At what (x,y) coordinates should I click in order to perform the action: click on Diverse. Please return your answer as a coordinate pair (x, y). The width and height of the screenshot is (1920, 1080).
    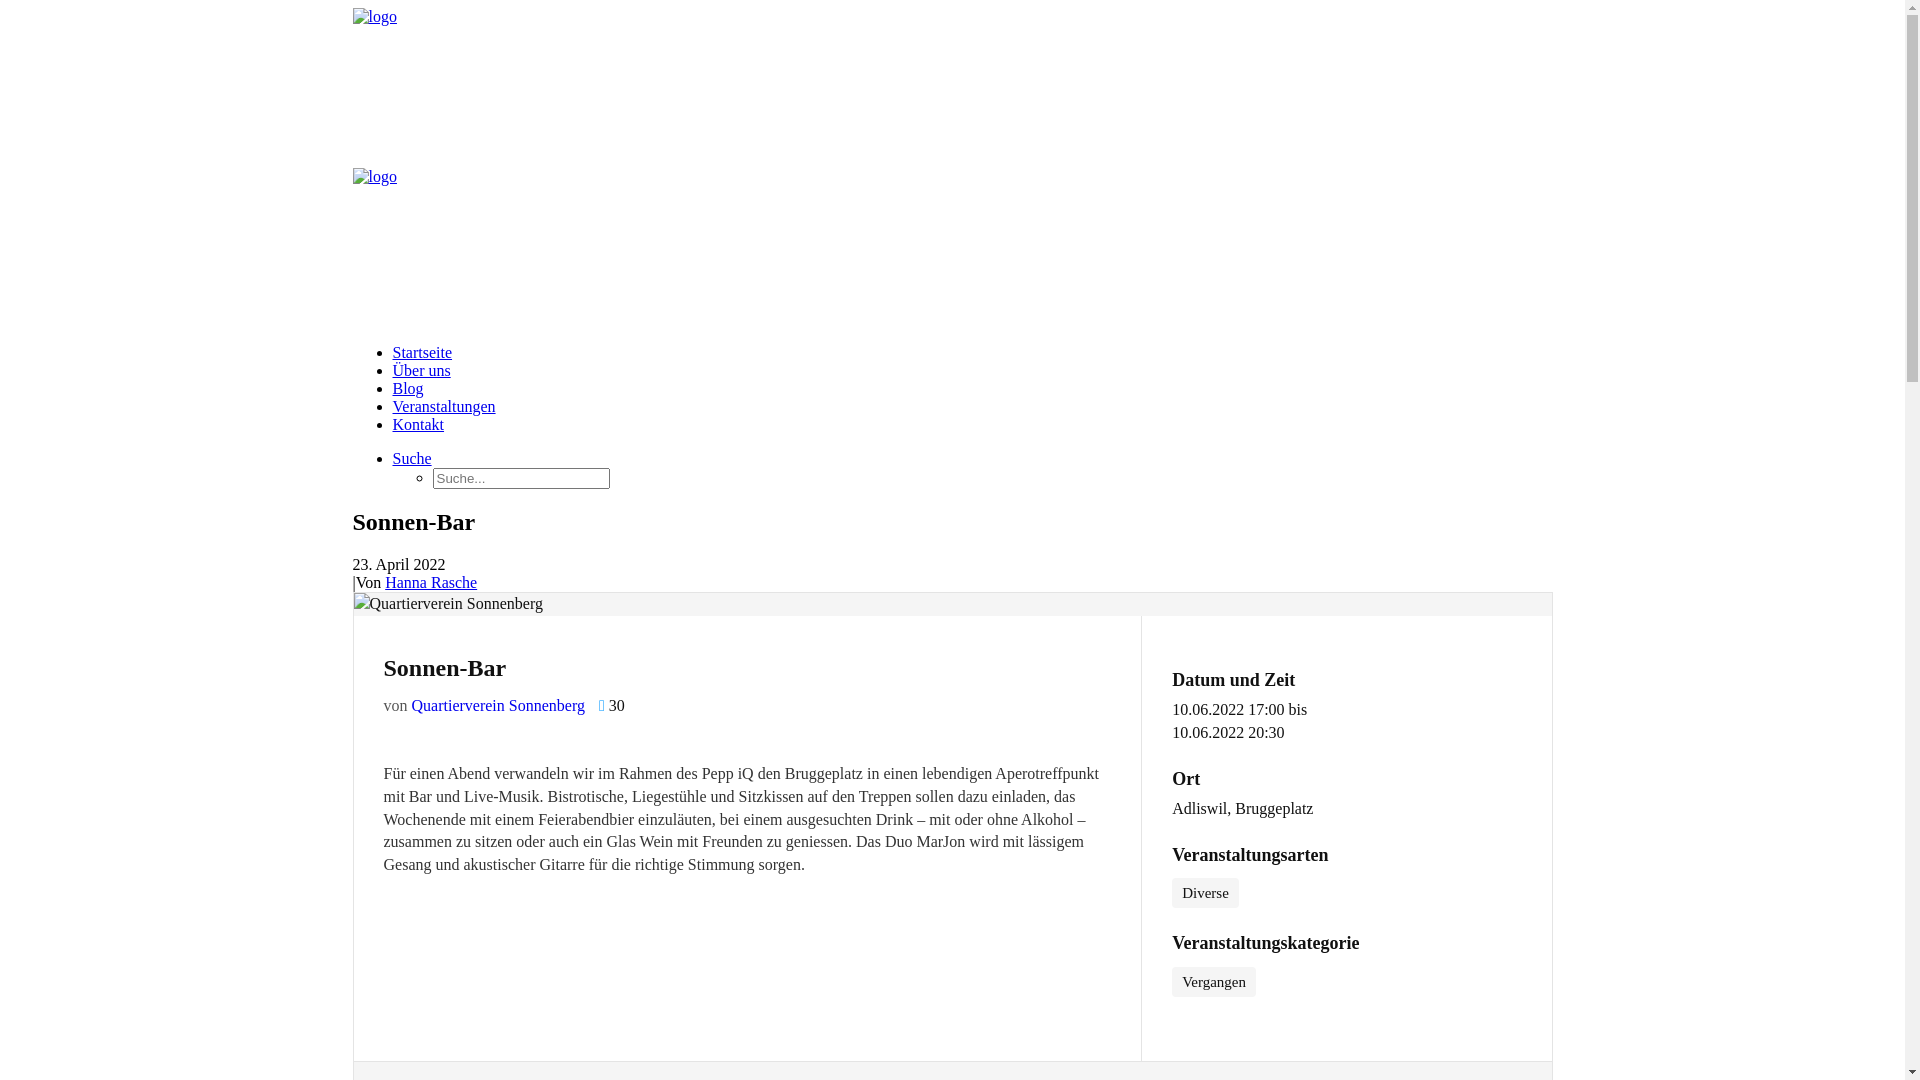
    Looking at the image, I should click on (1206, 893).